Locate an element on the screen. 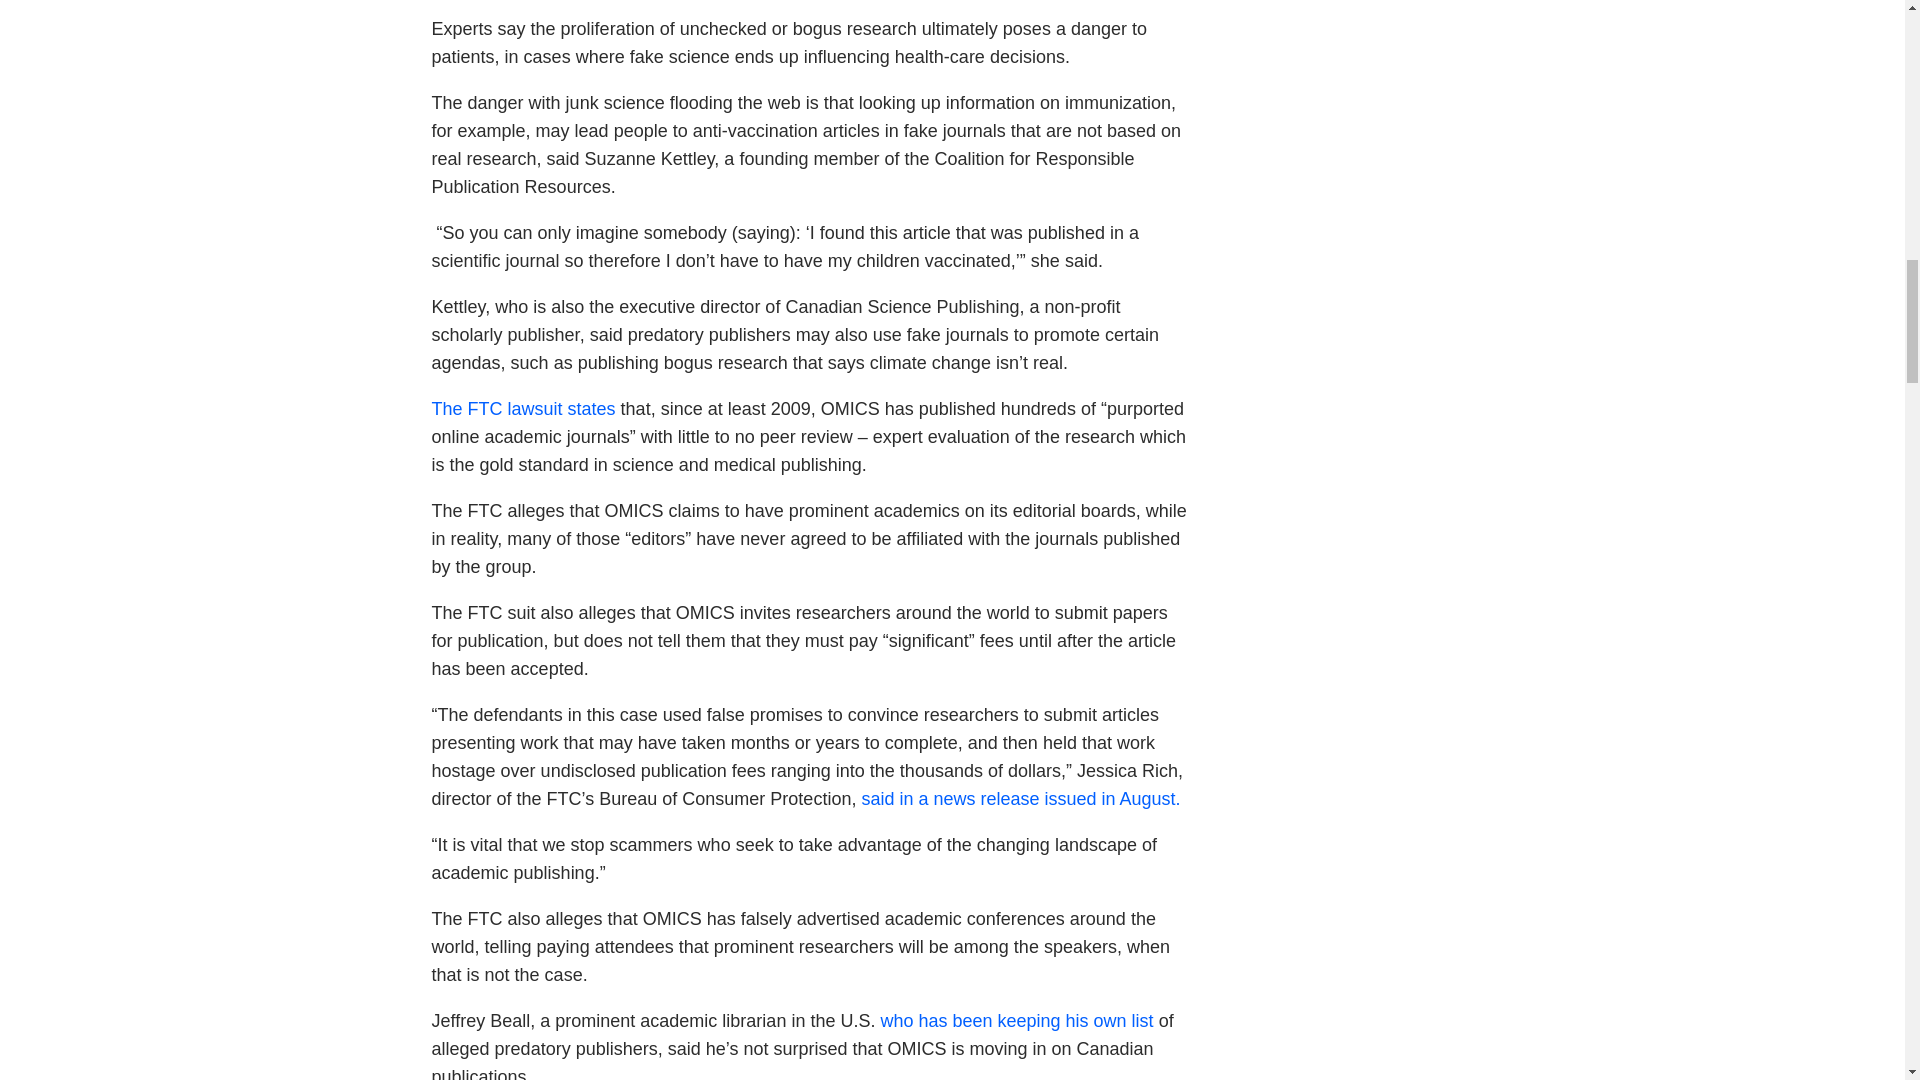 This screenshot has width=1920, height=1080. The FTC lawsuit states is located at coordinates (524, 408).